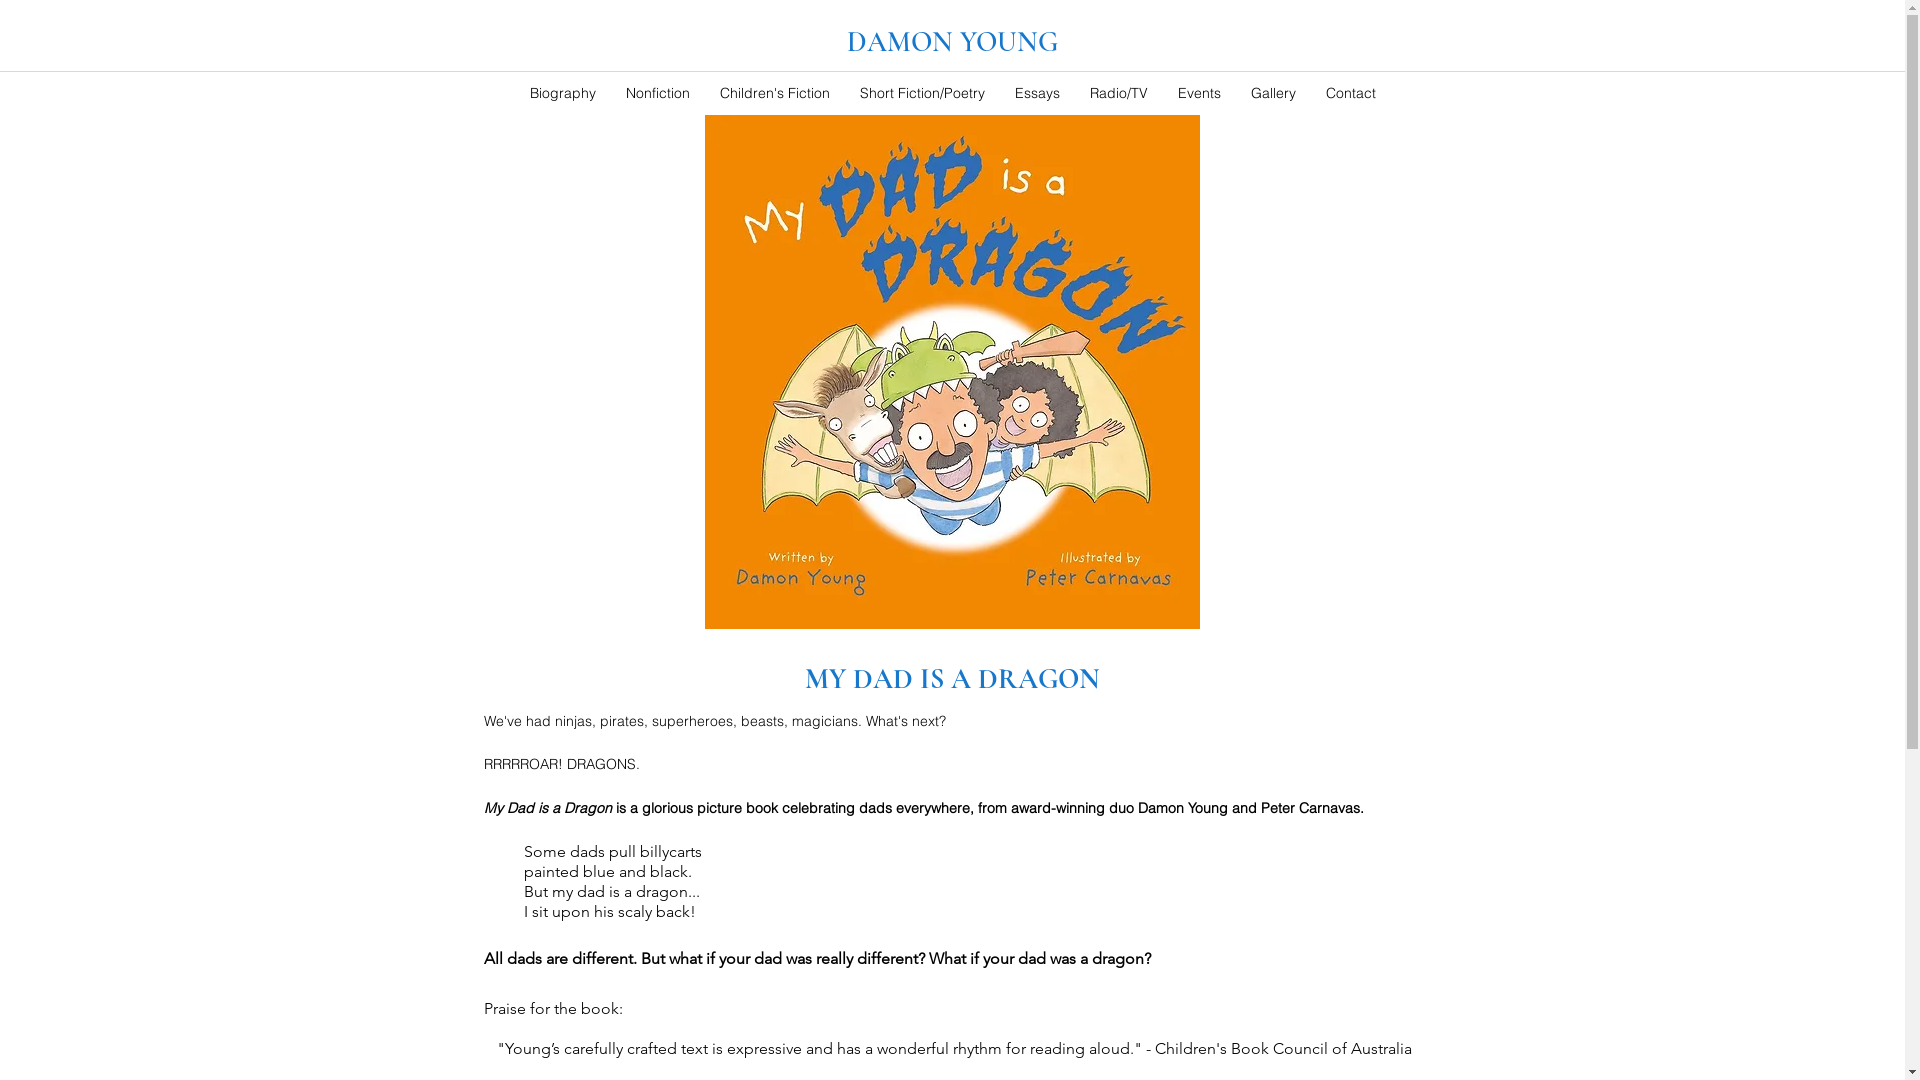 The height and width of the screenshot is (1080, 1920). Describe the element at coordinates (1118, 92) in the screenshot. I see `Radio/TV` at that location.